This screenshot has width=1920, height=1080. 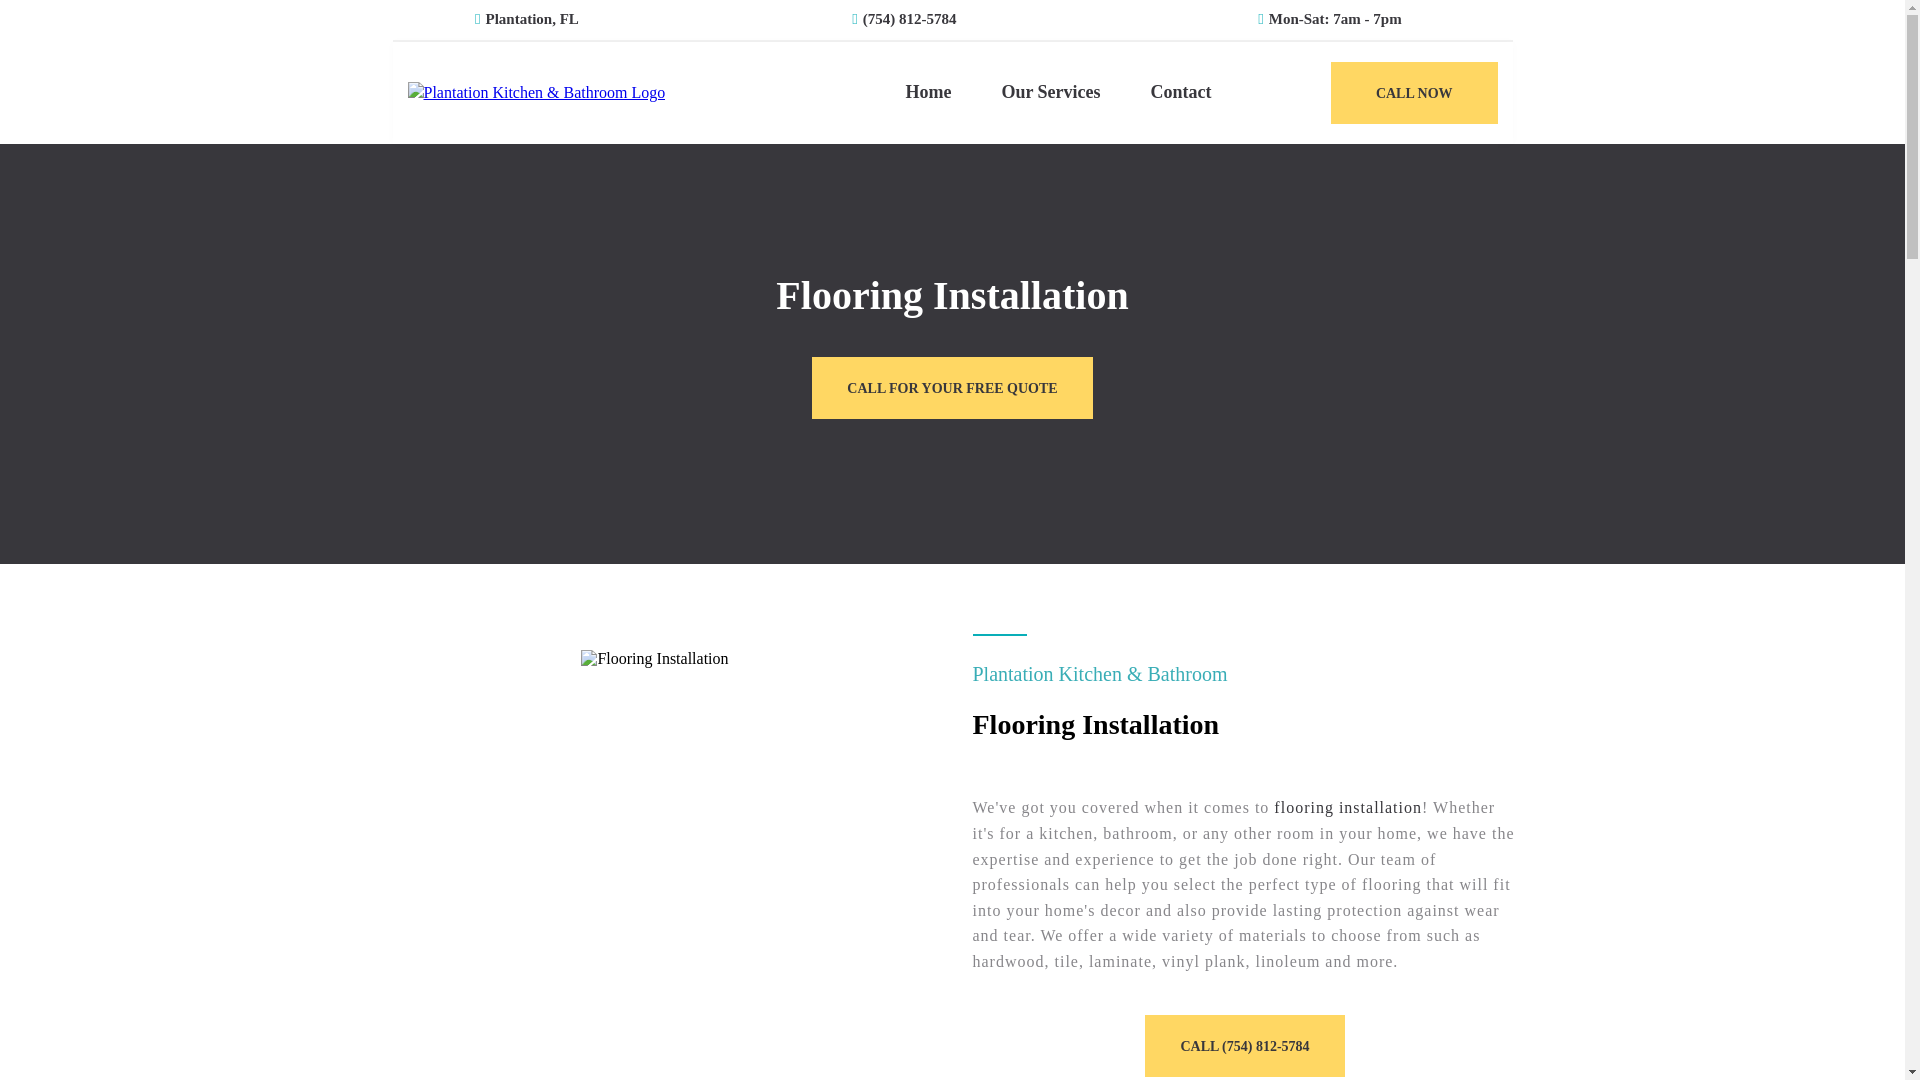 I want to click on Contact, so click(x=1180, y=92).